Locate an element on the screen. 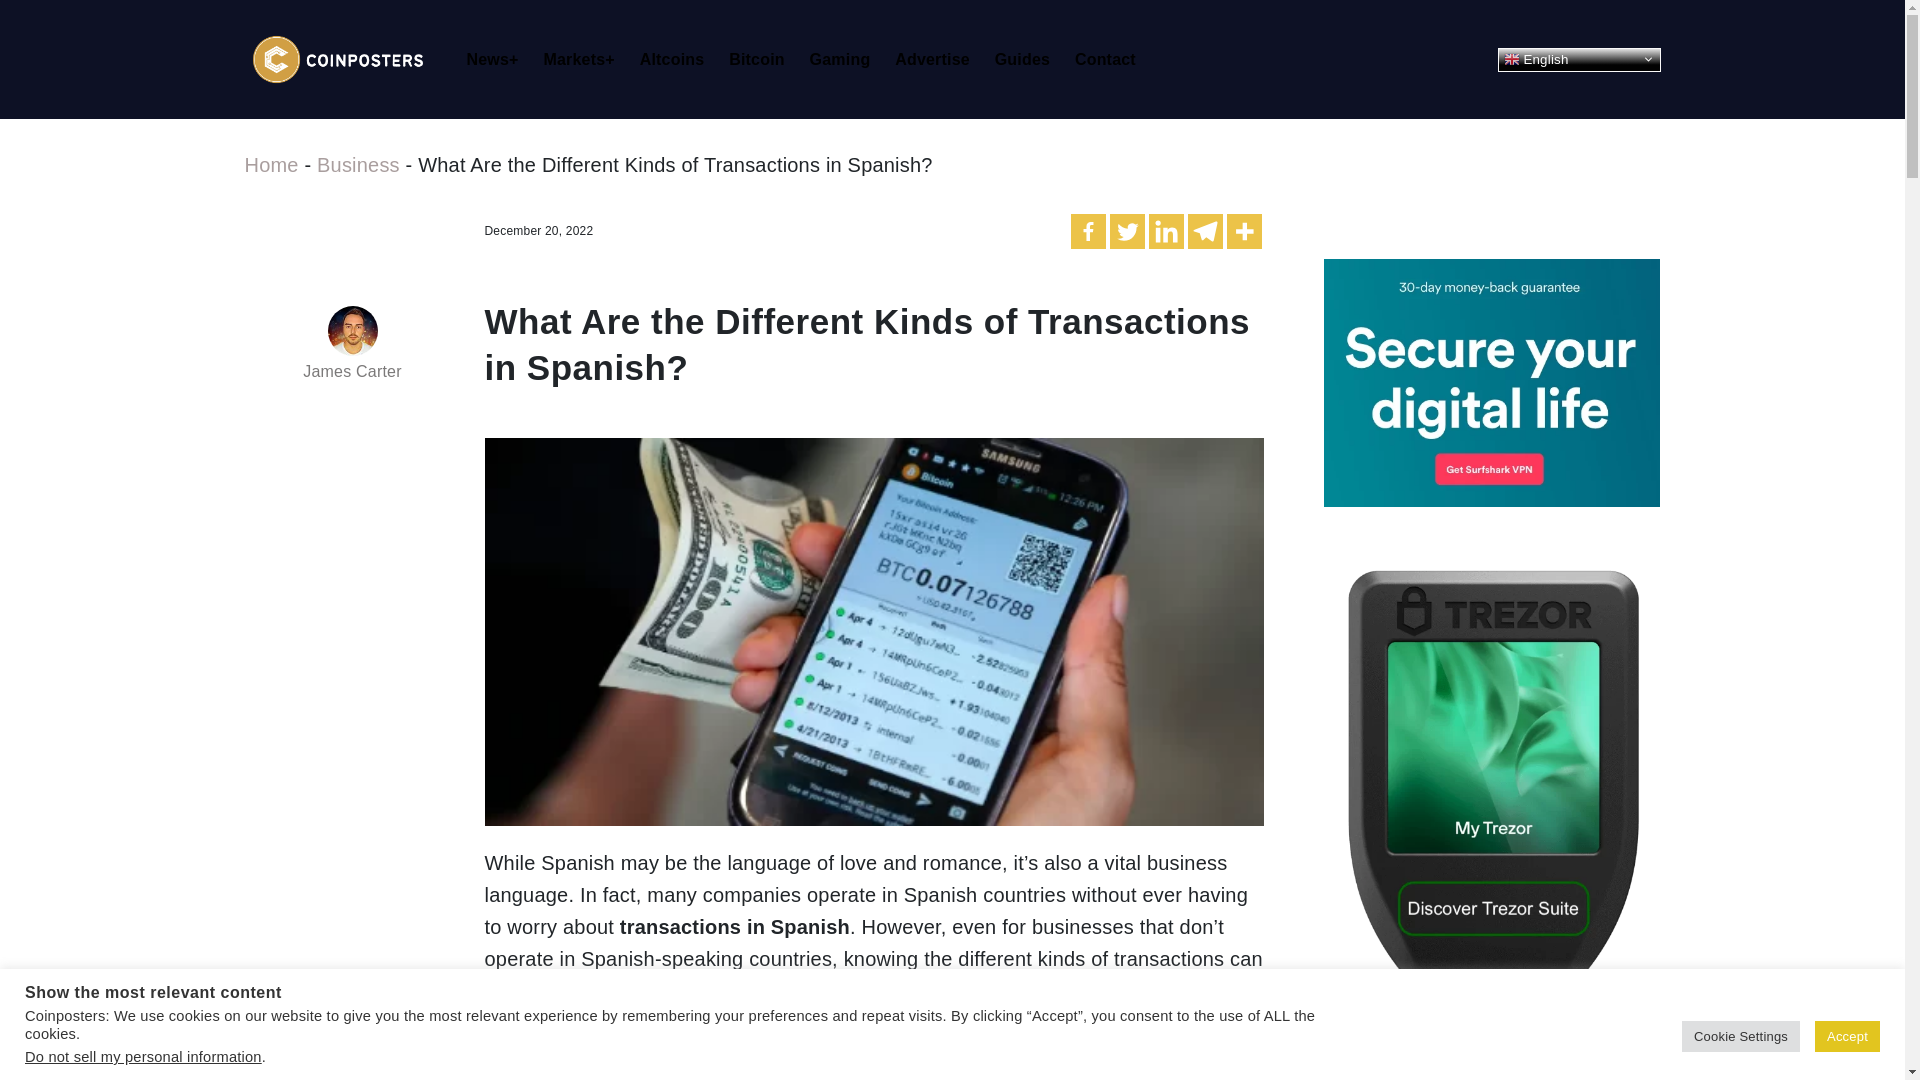  Guides is located at coordinates (1028, 60).